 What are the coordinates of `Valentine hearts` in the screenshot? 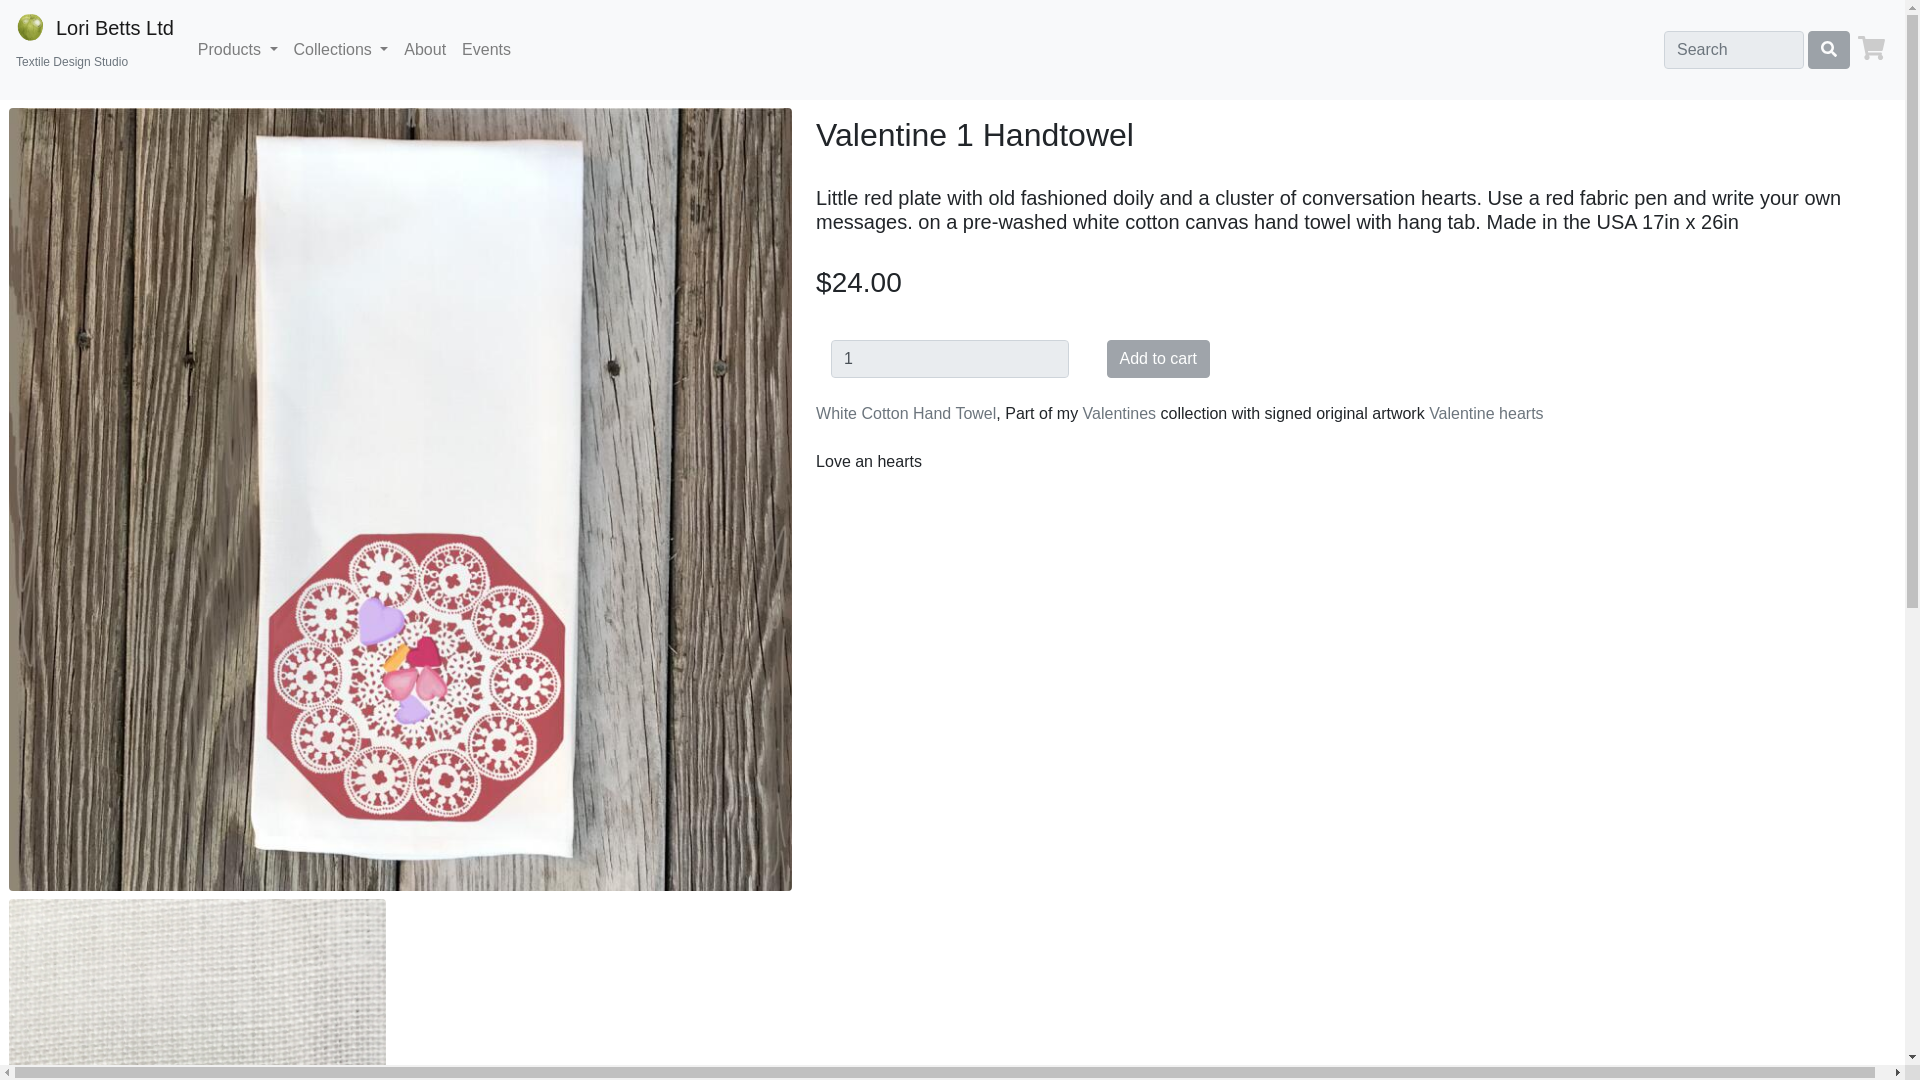 It's located at (342, 50).